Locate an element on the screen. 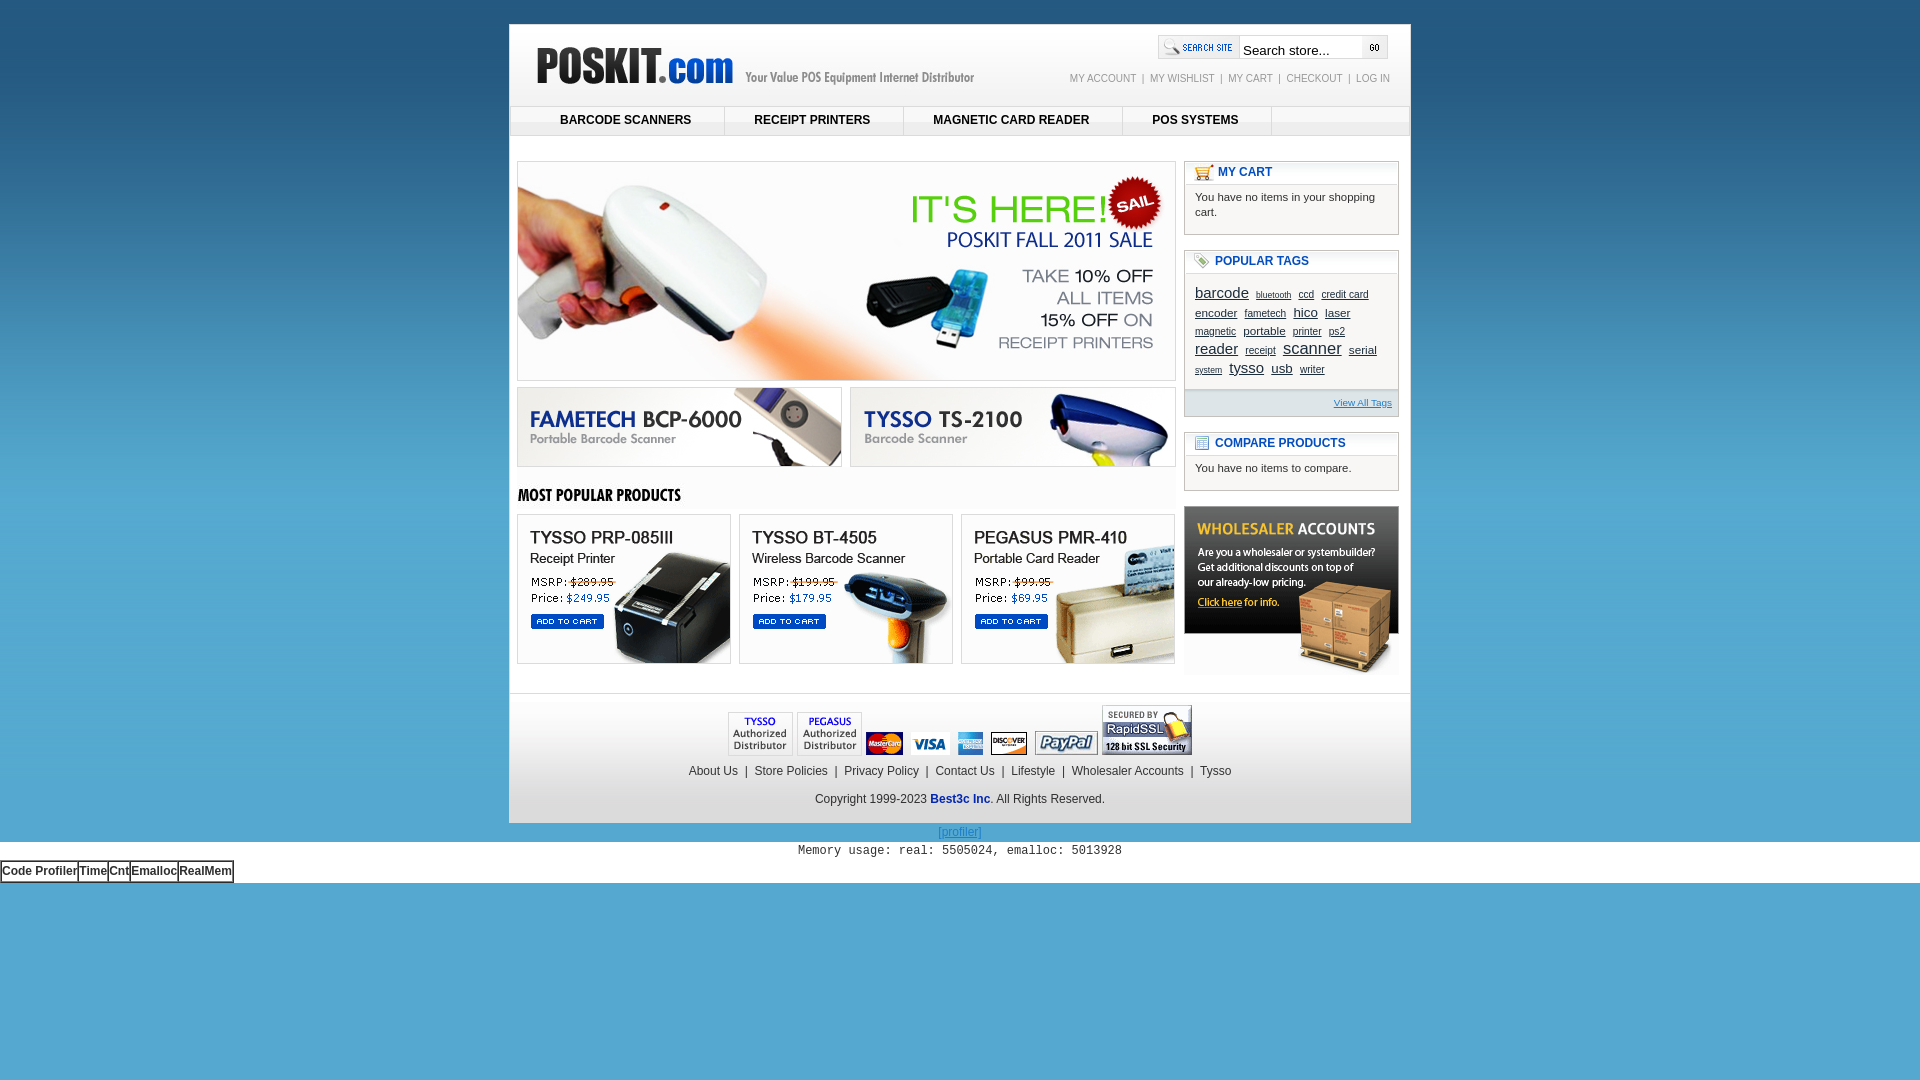 The height and width of the screenshot is (1080, 1920). About Us is located at coordinates (714, 771).